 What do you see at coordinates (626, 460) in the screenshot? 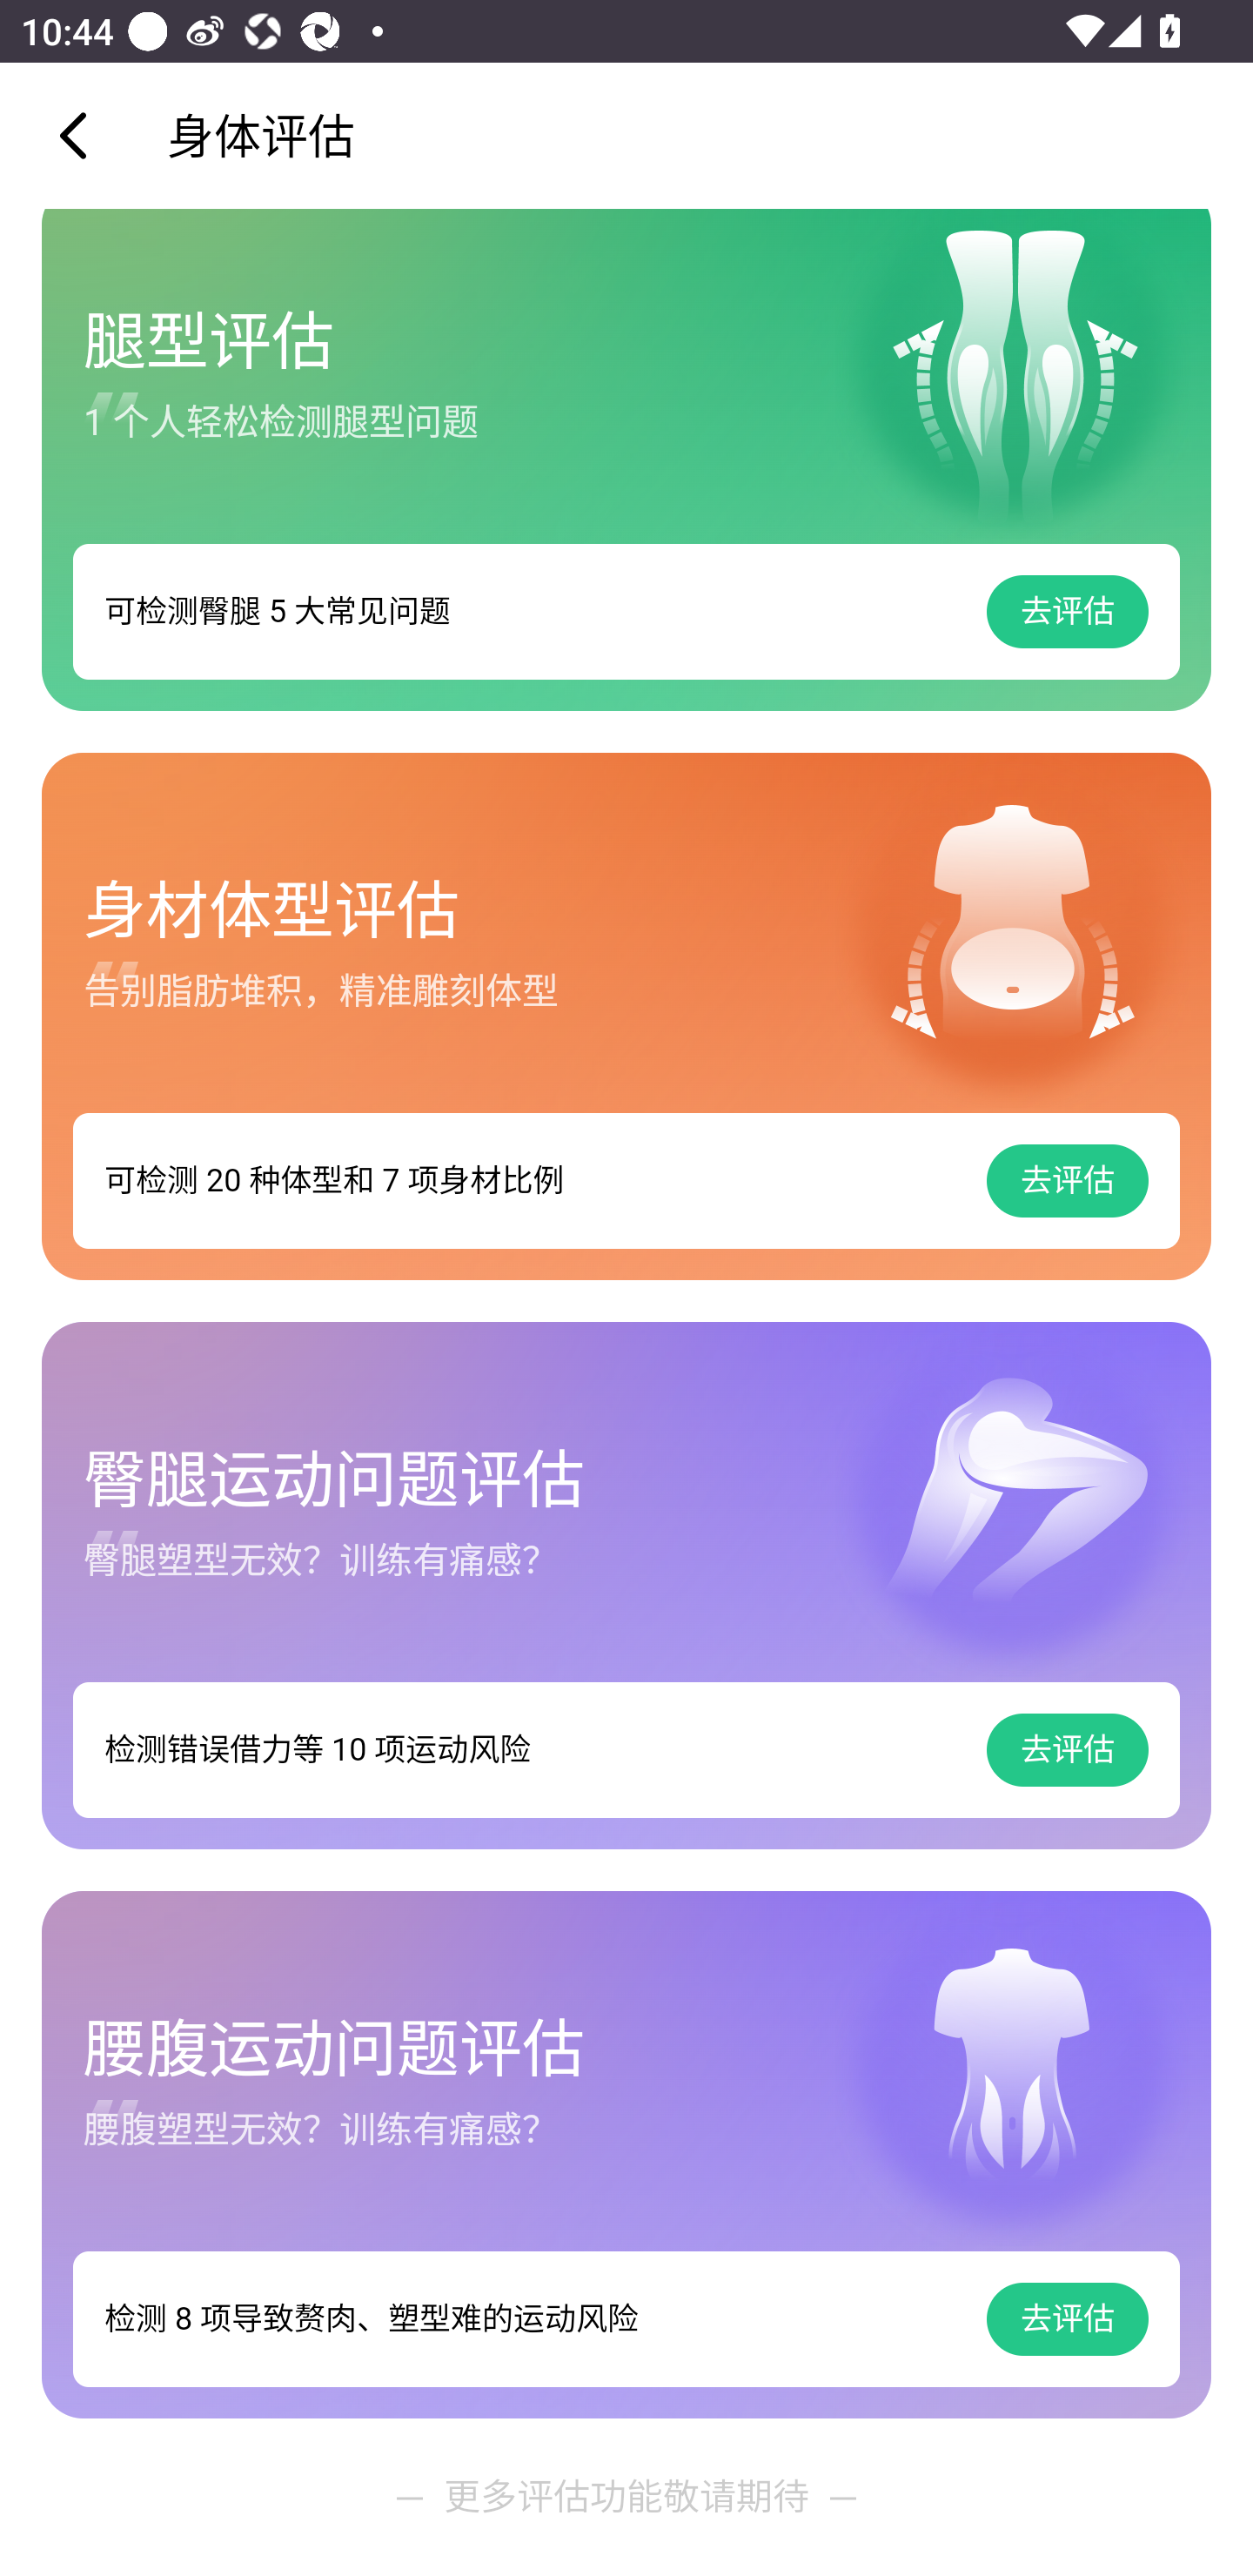
I see `1` at bounding box center [626, 460].